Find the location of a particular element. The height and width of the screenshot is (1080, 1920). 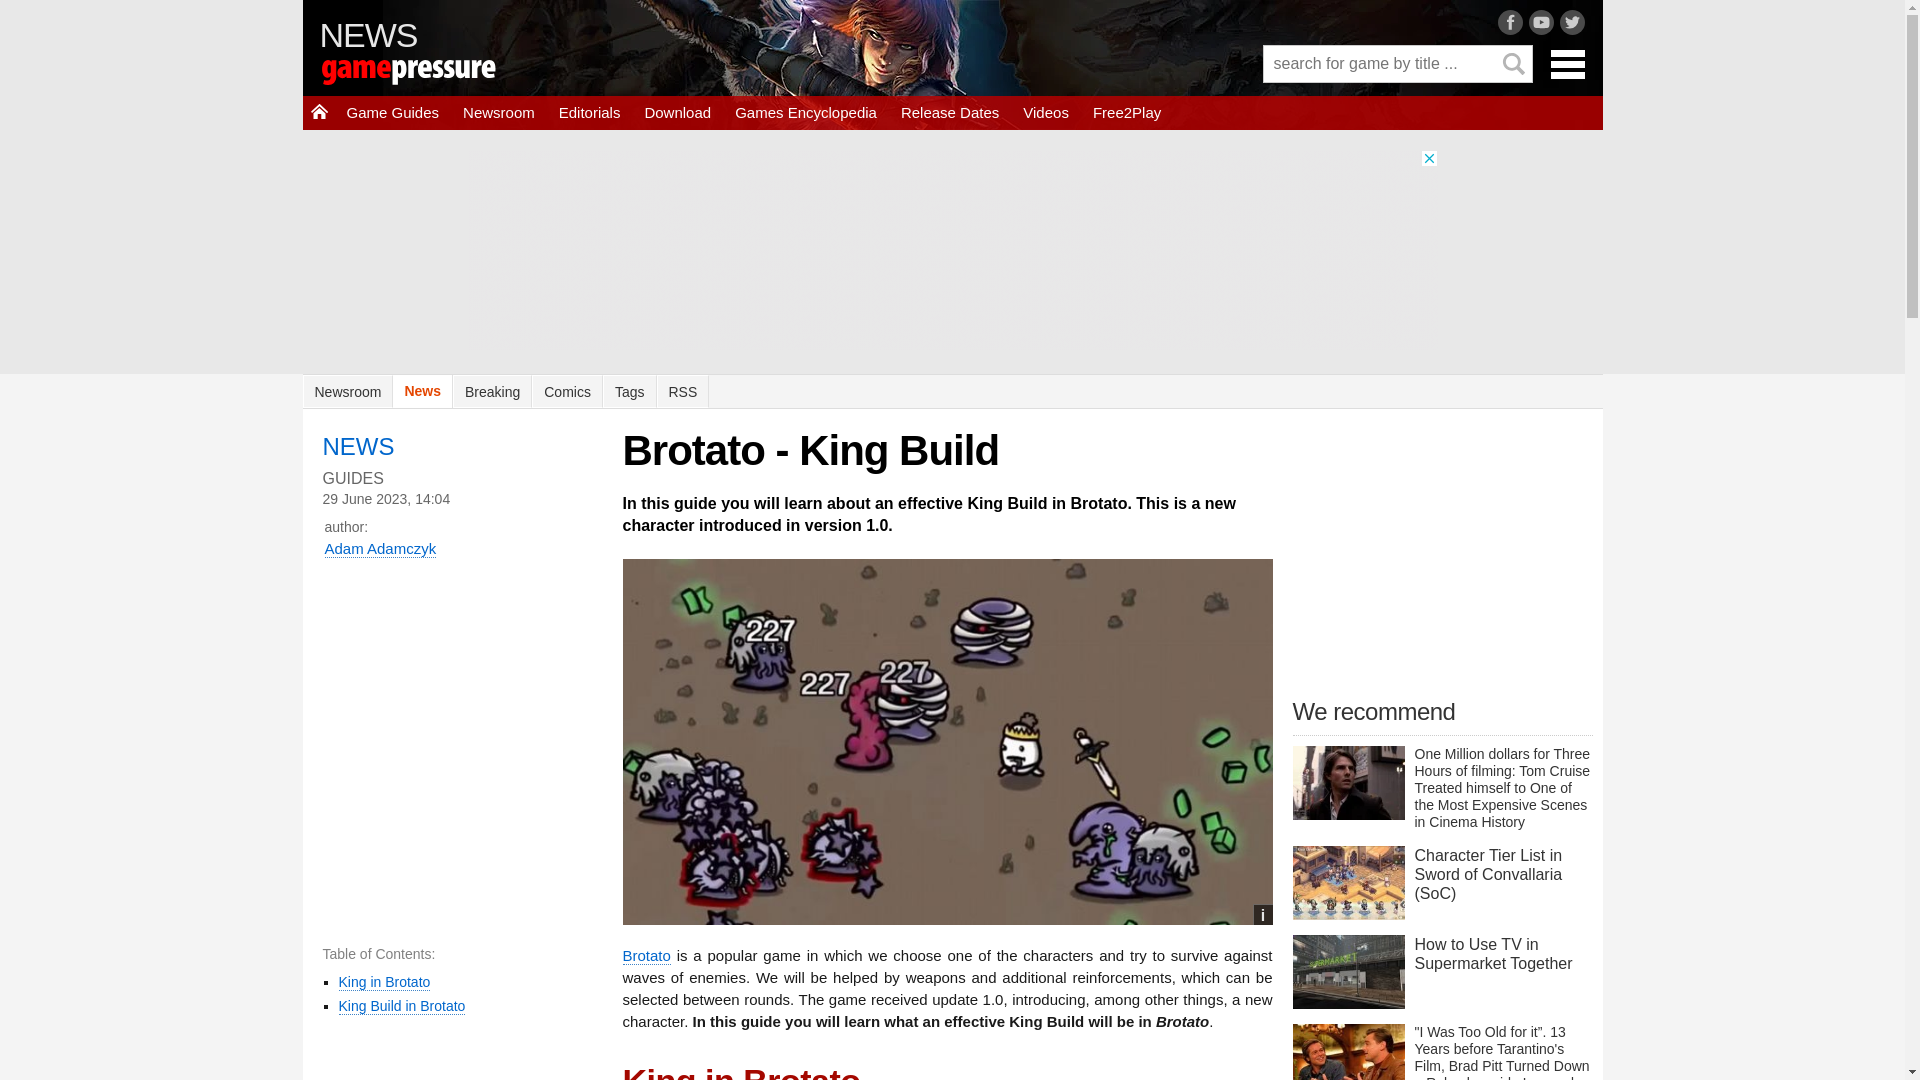

Download is located at coordinates (677, 112).